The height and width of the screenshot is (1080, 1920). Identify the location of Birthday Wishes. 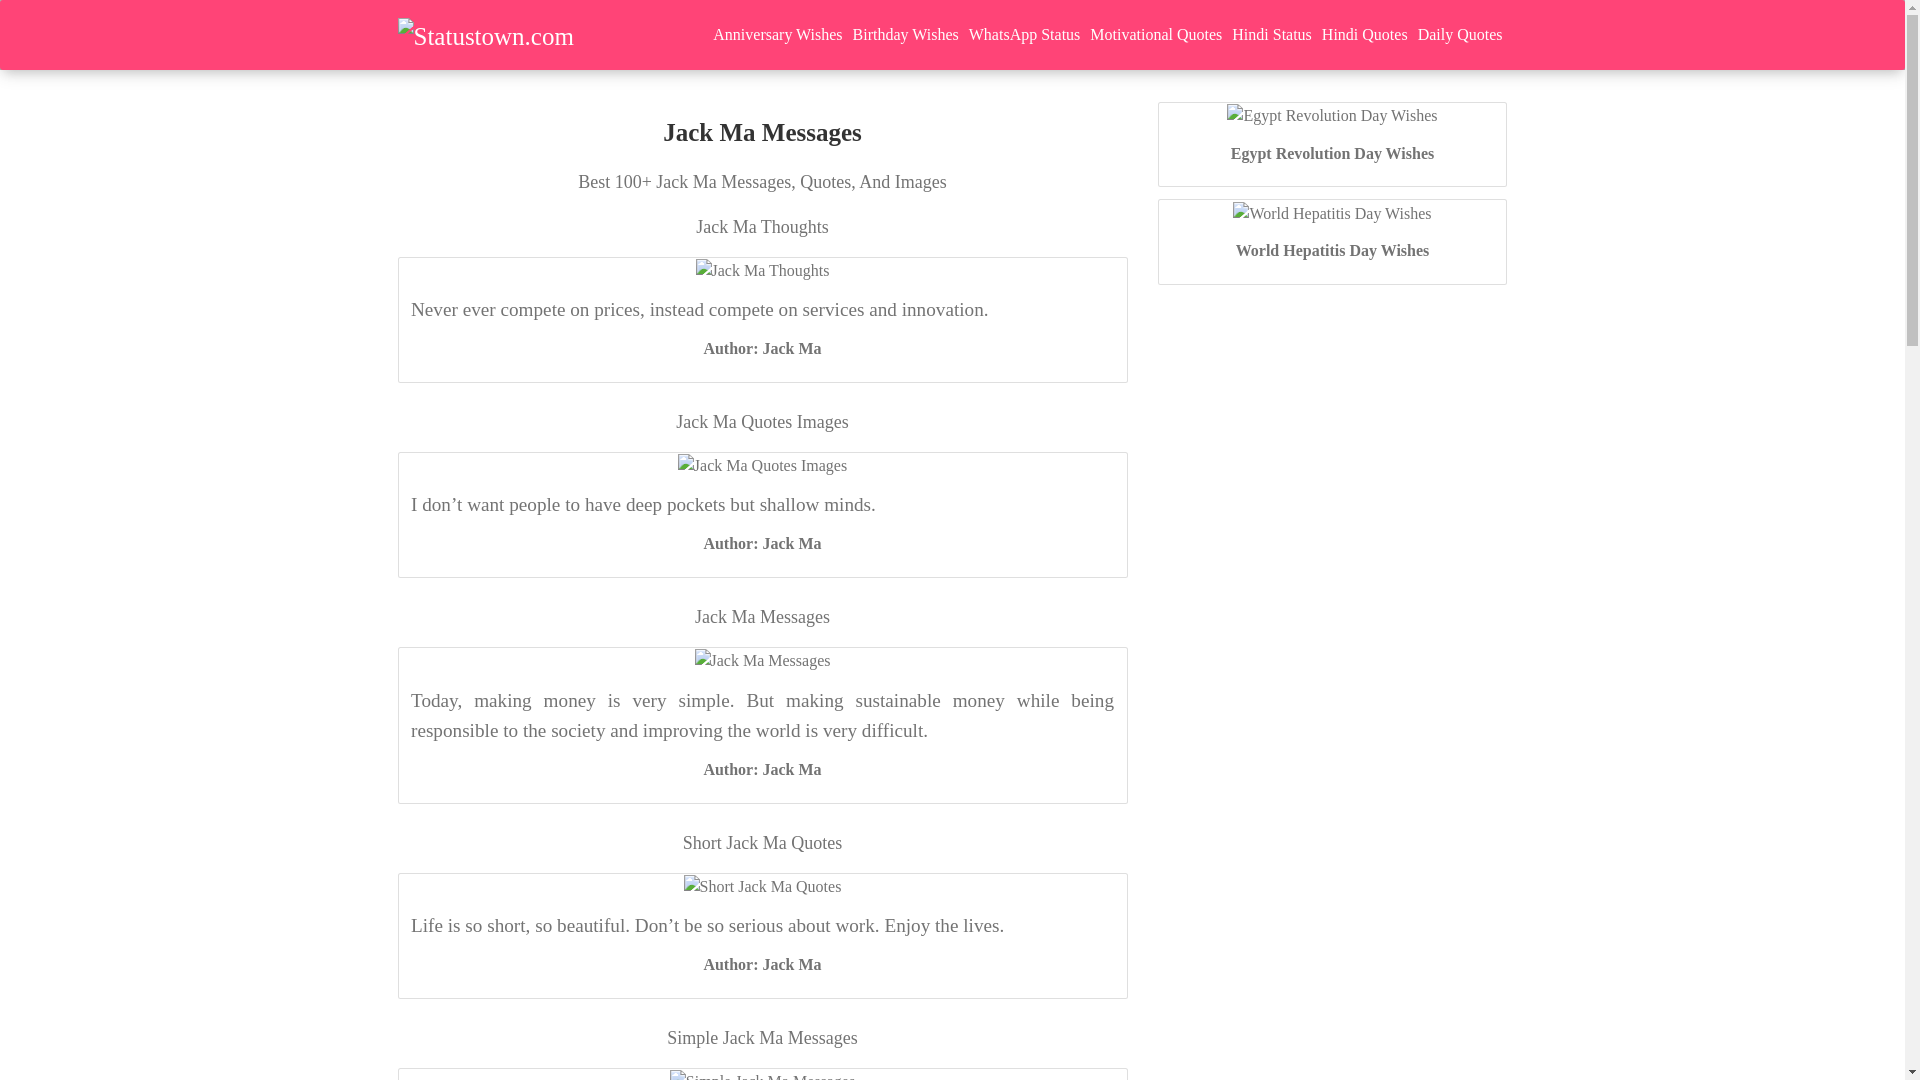
(906, 34).